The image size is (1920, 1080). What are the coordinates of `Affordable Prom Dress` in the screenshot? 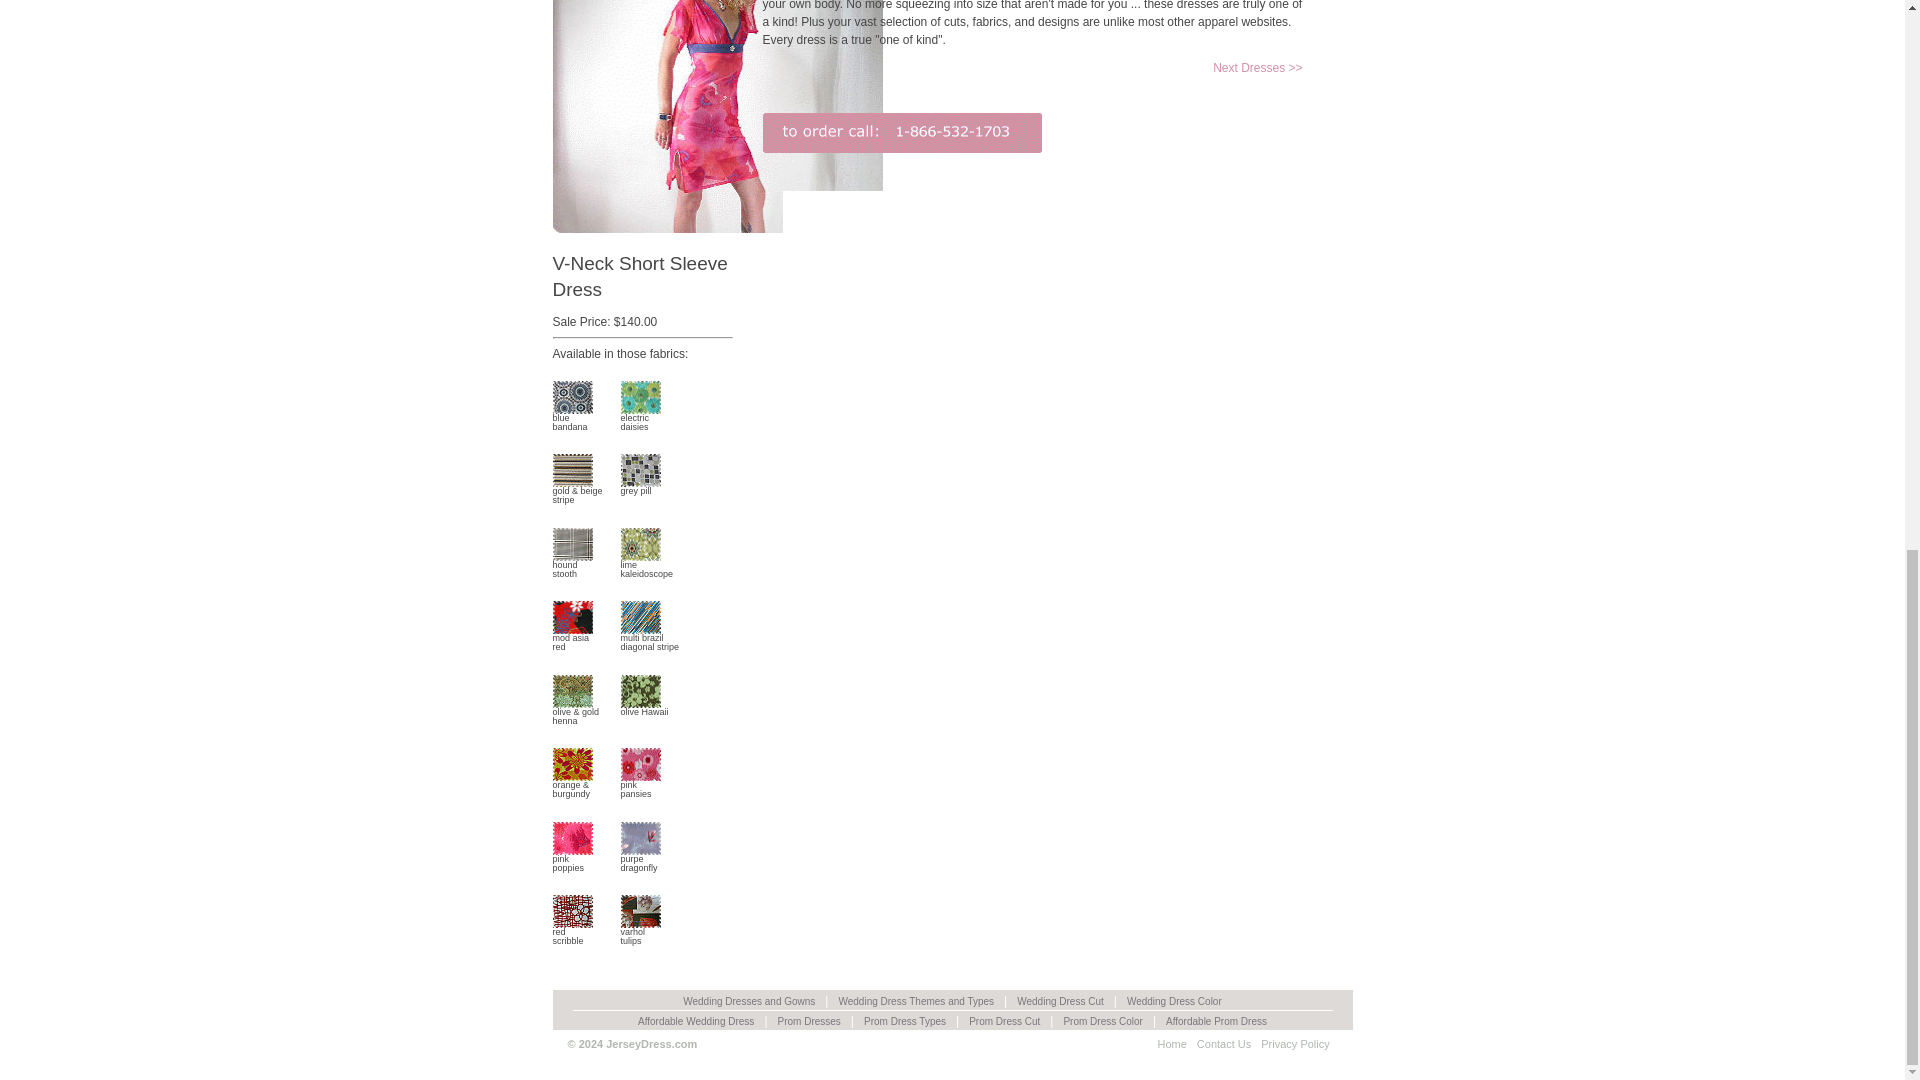 It's located at (640, 933).